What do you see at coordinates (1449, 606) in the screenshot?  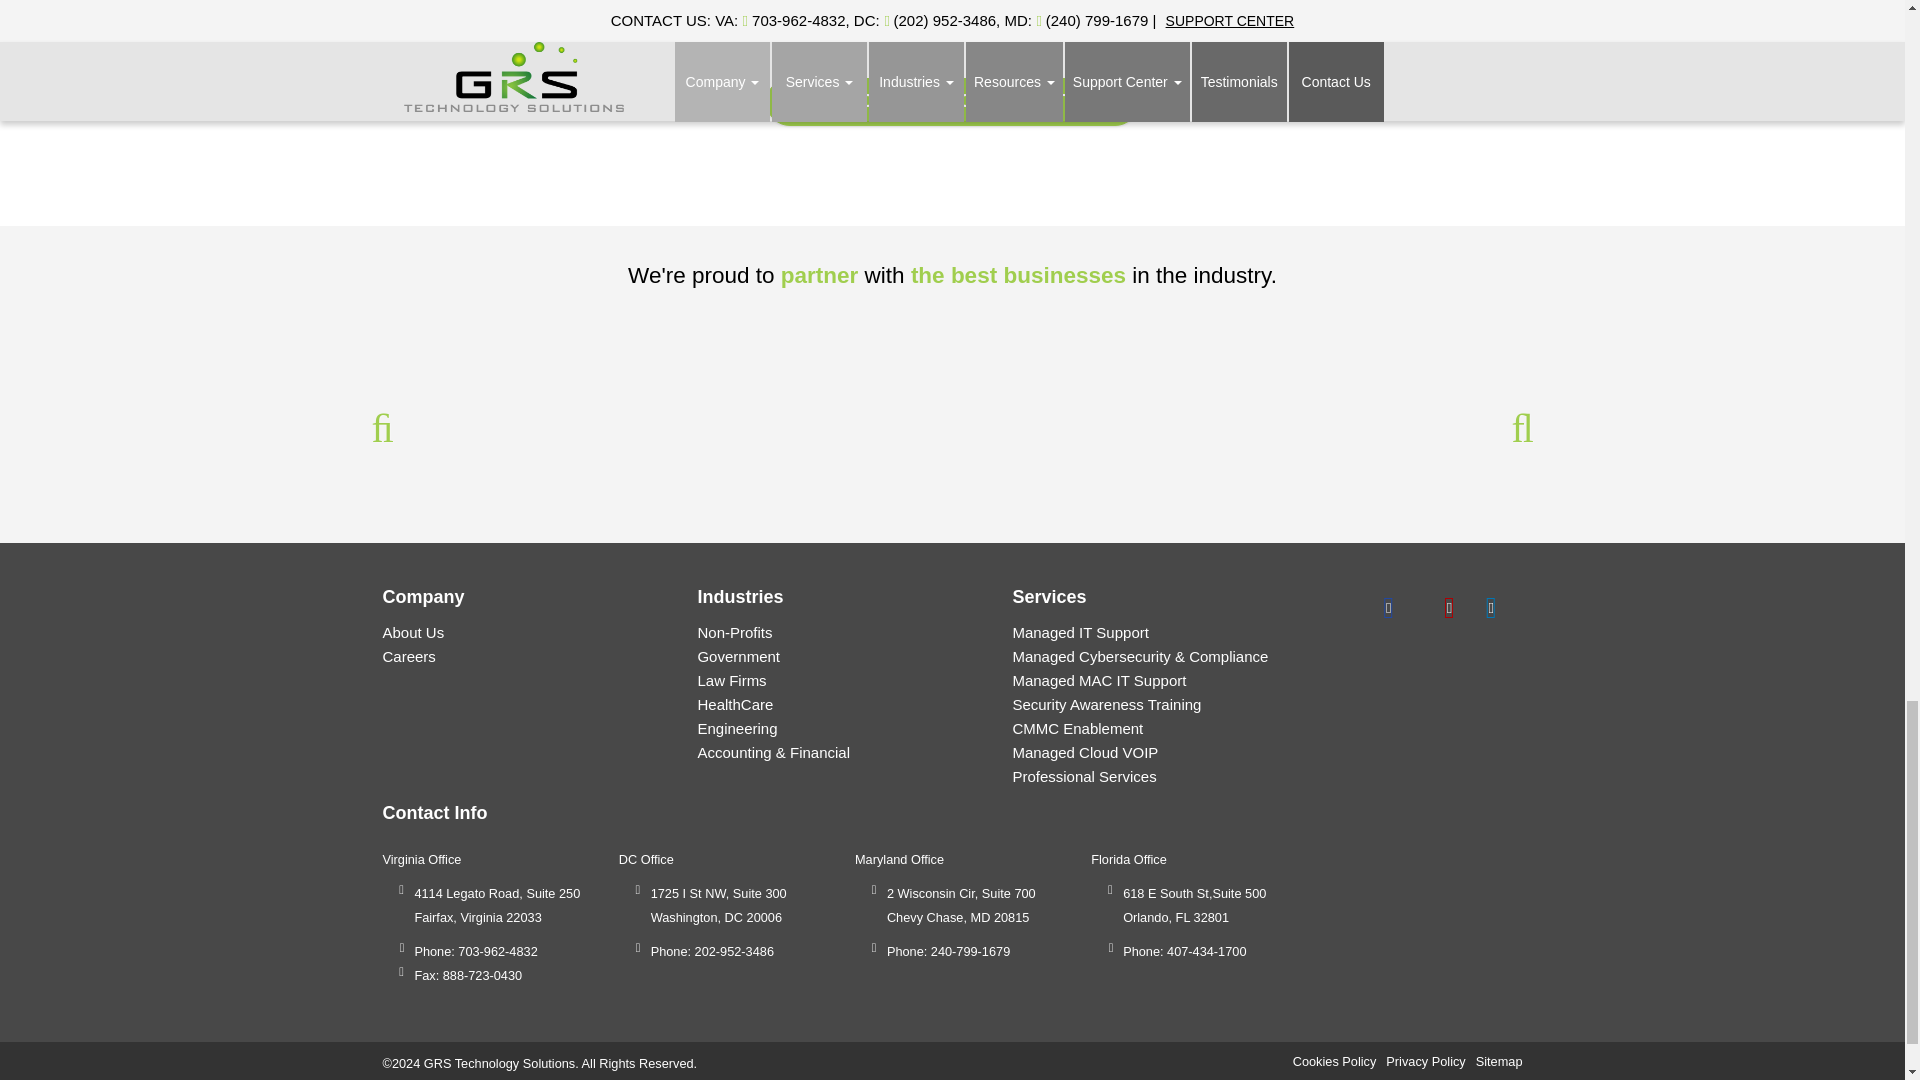 I see `Find us on Youtube` at bounding box center [1449, 606].